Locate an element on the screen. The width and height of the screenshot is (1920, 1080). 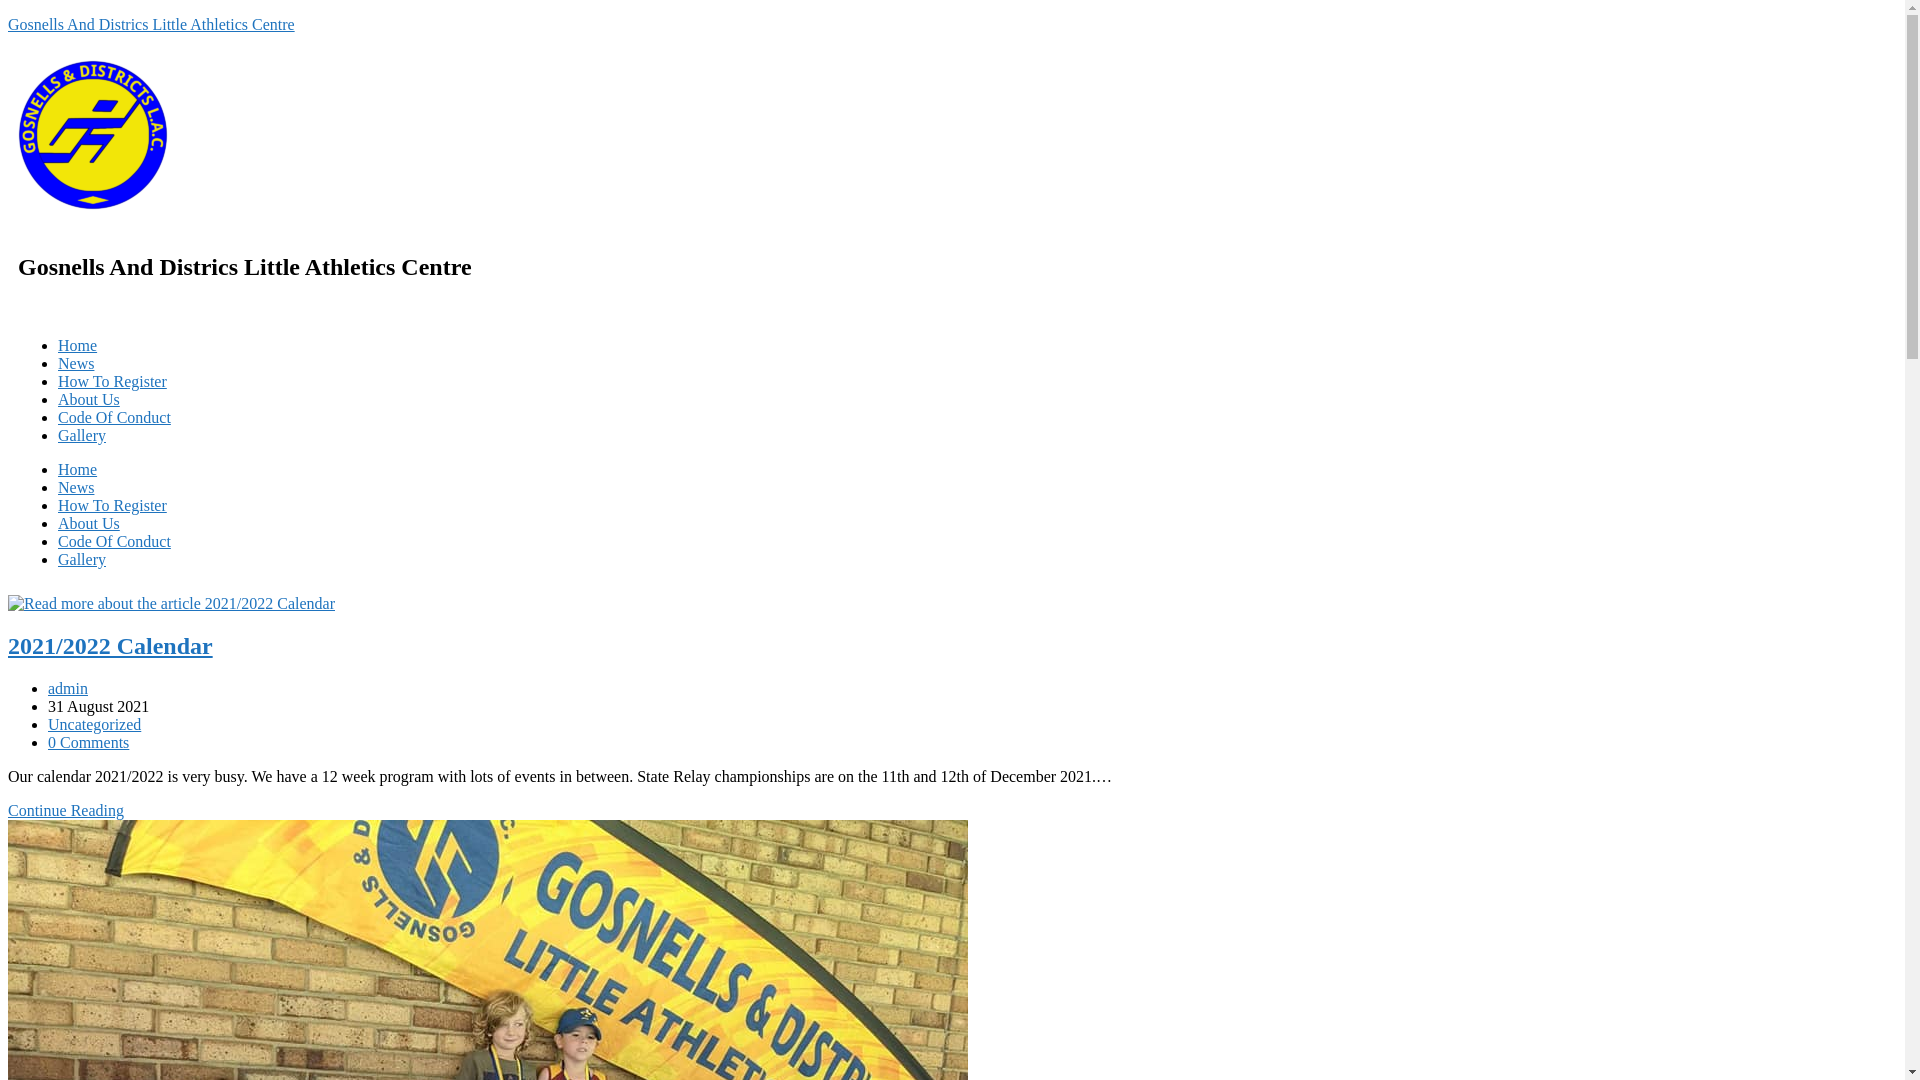
How To Register is located at coordinates (112, 382).